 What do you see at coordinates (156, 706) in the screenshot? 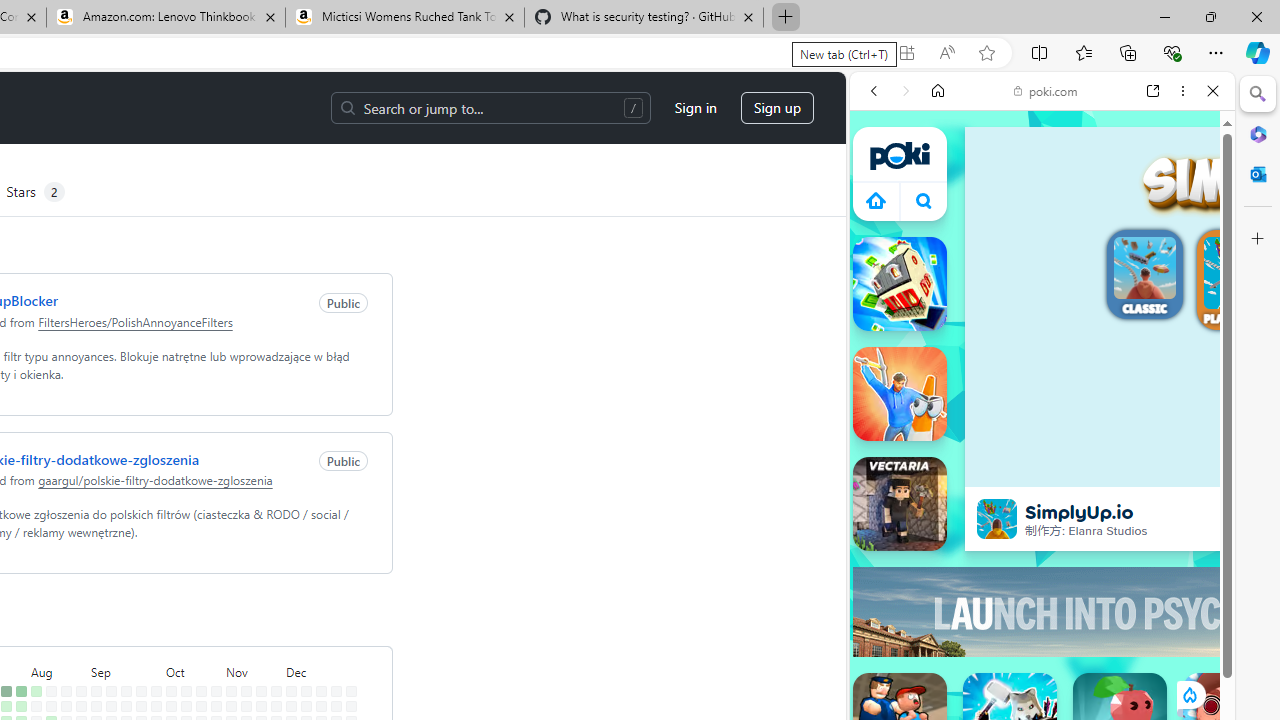
I see `No contributions on September 30th.` at bounding box center [156, 706].